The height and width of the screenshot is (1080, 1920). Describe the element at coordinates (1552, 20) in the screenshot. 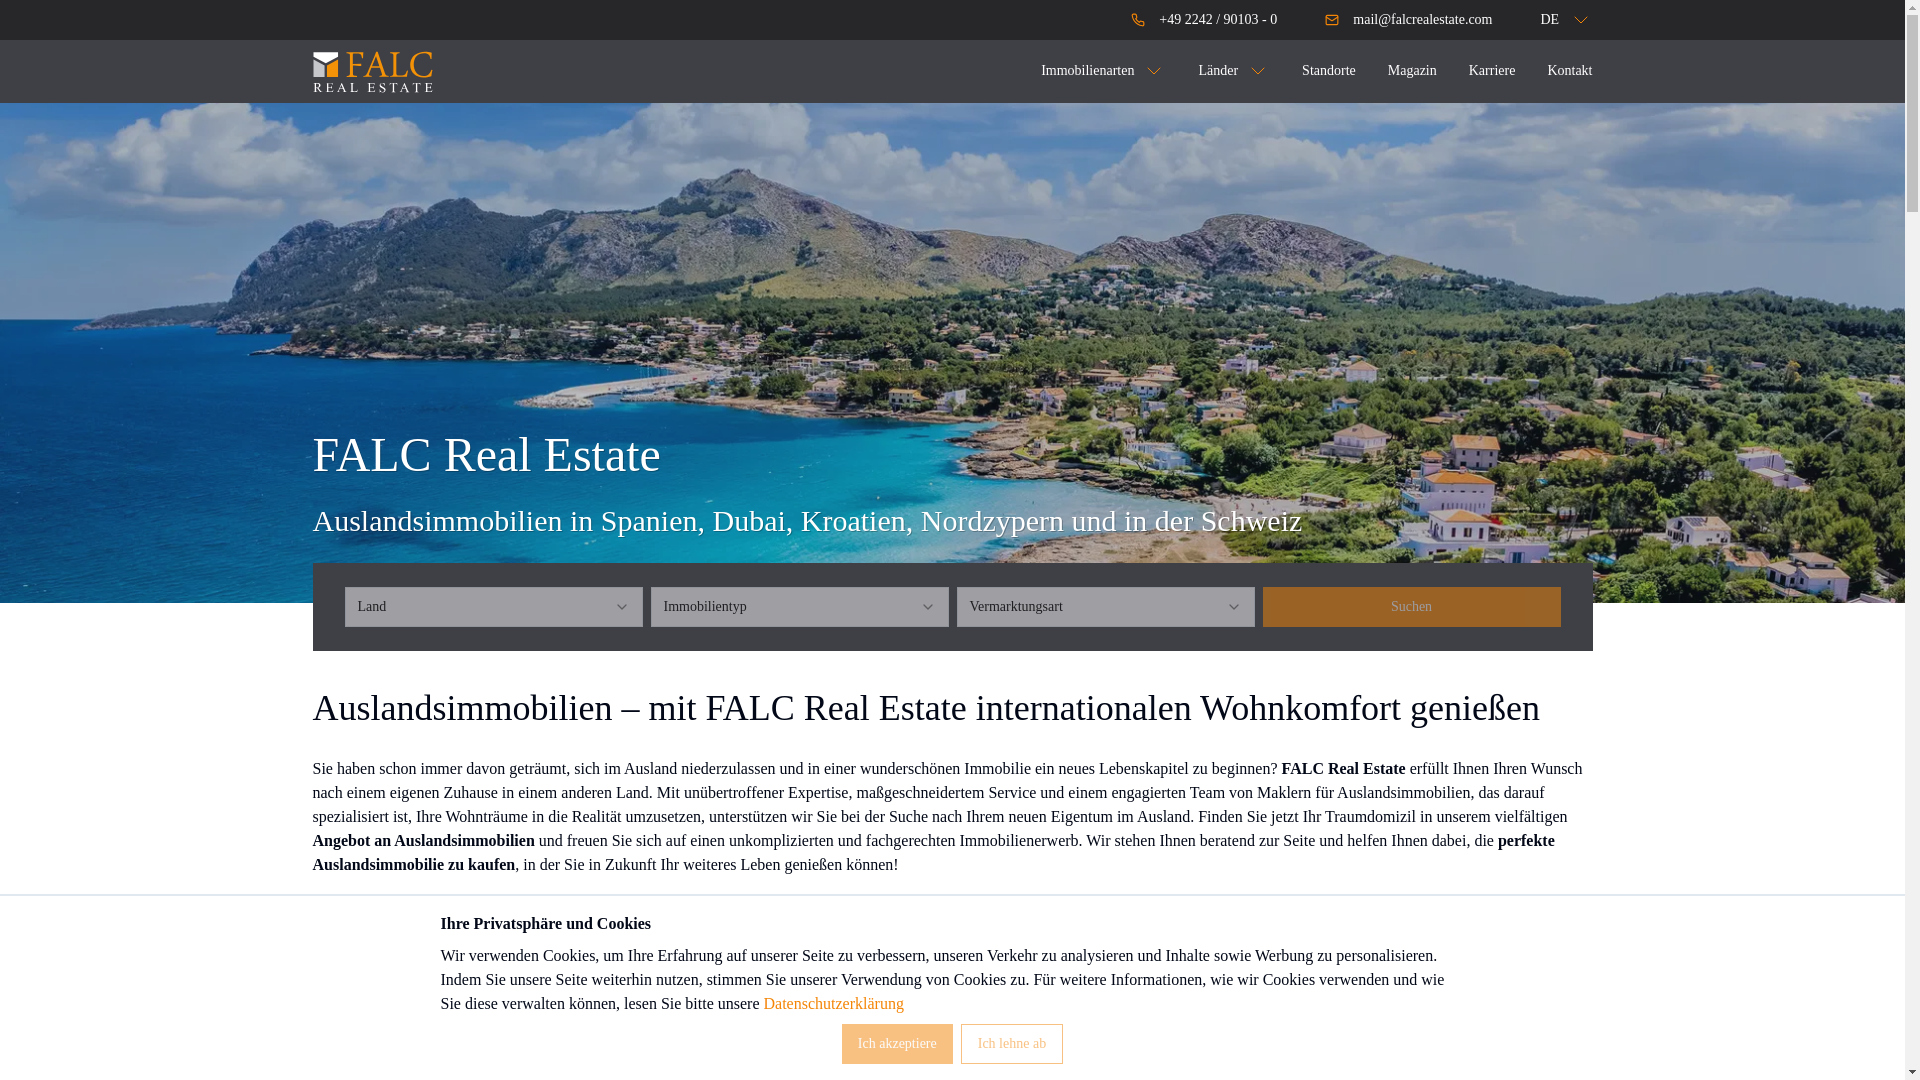

I see `DE` at that location.